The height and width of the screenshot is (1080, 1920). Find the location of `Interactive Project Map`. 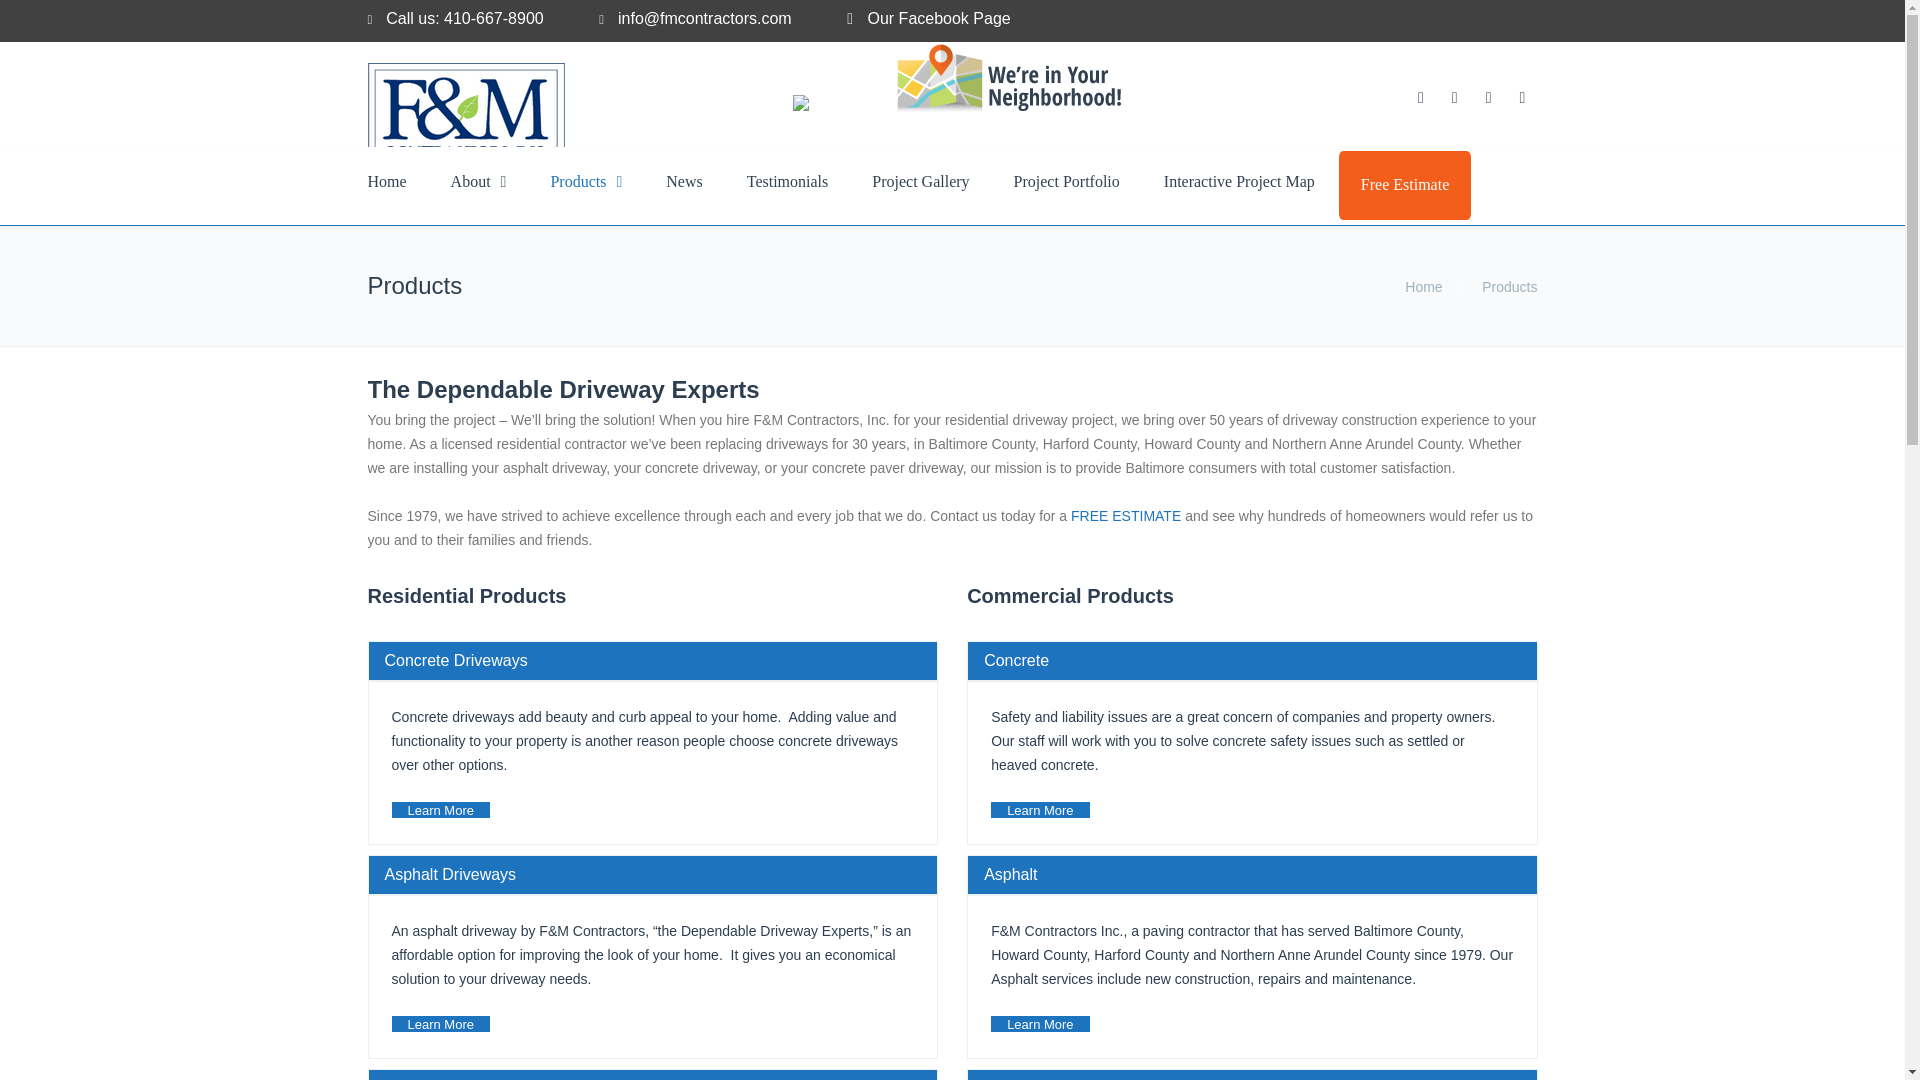

Interactive Project Map is located at coordinates (1239, 182).